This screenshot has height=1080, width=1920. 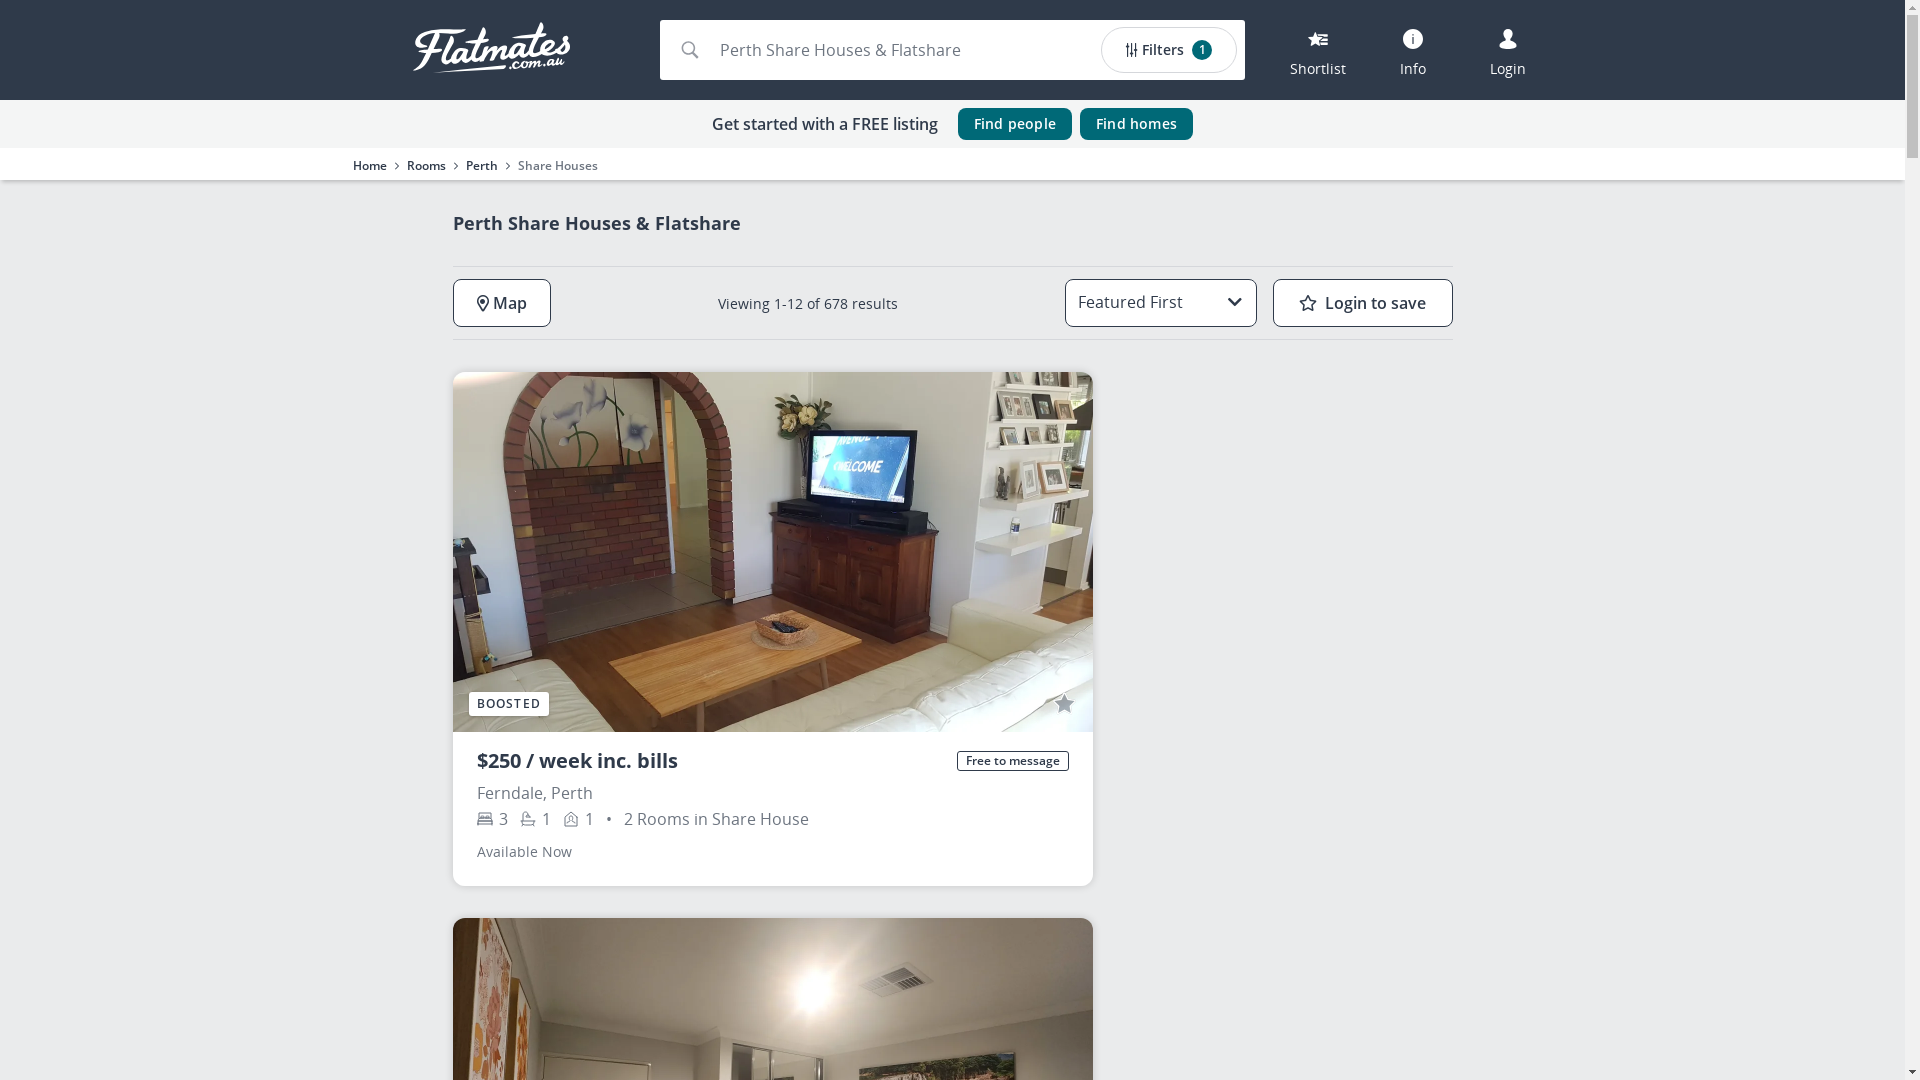 What do you see at coordinates (1136, 124) in the screenshot?
I see `Find homes` at bounding box center [1136, 124].